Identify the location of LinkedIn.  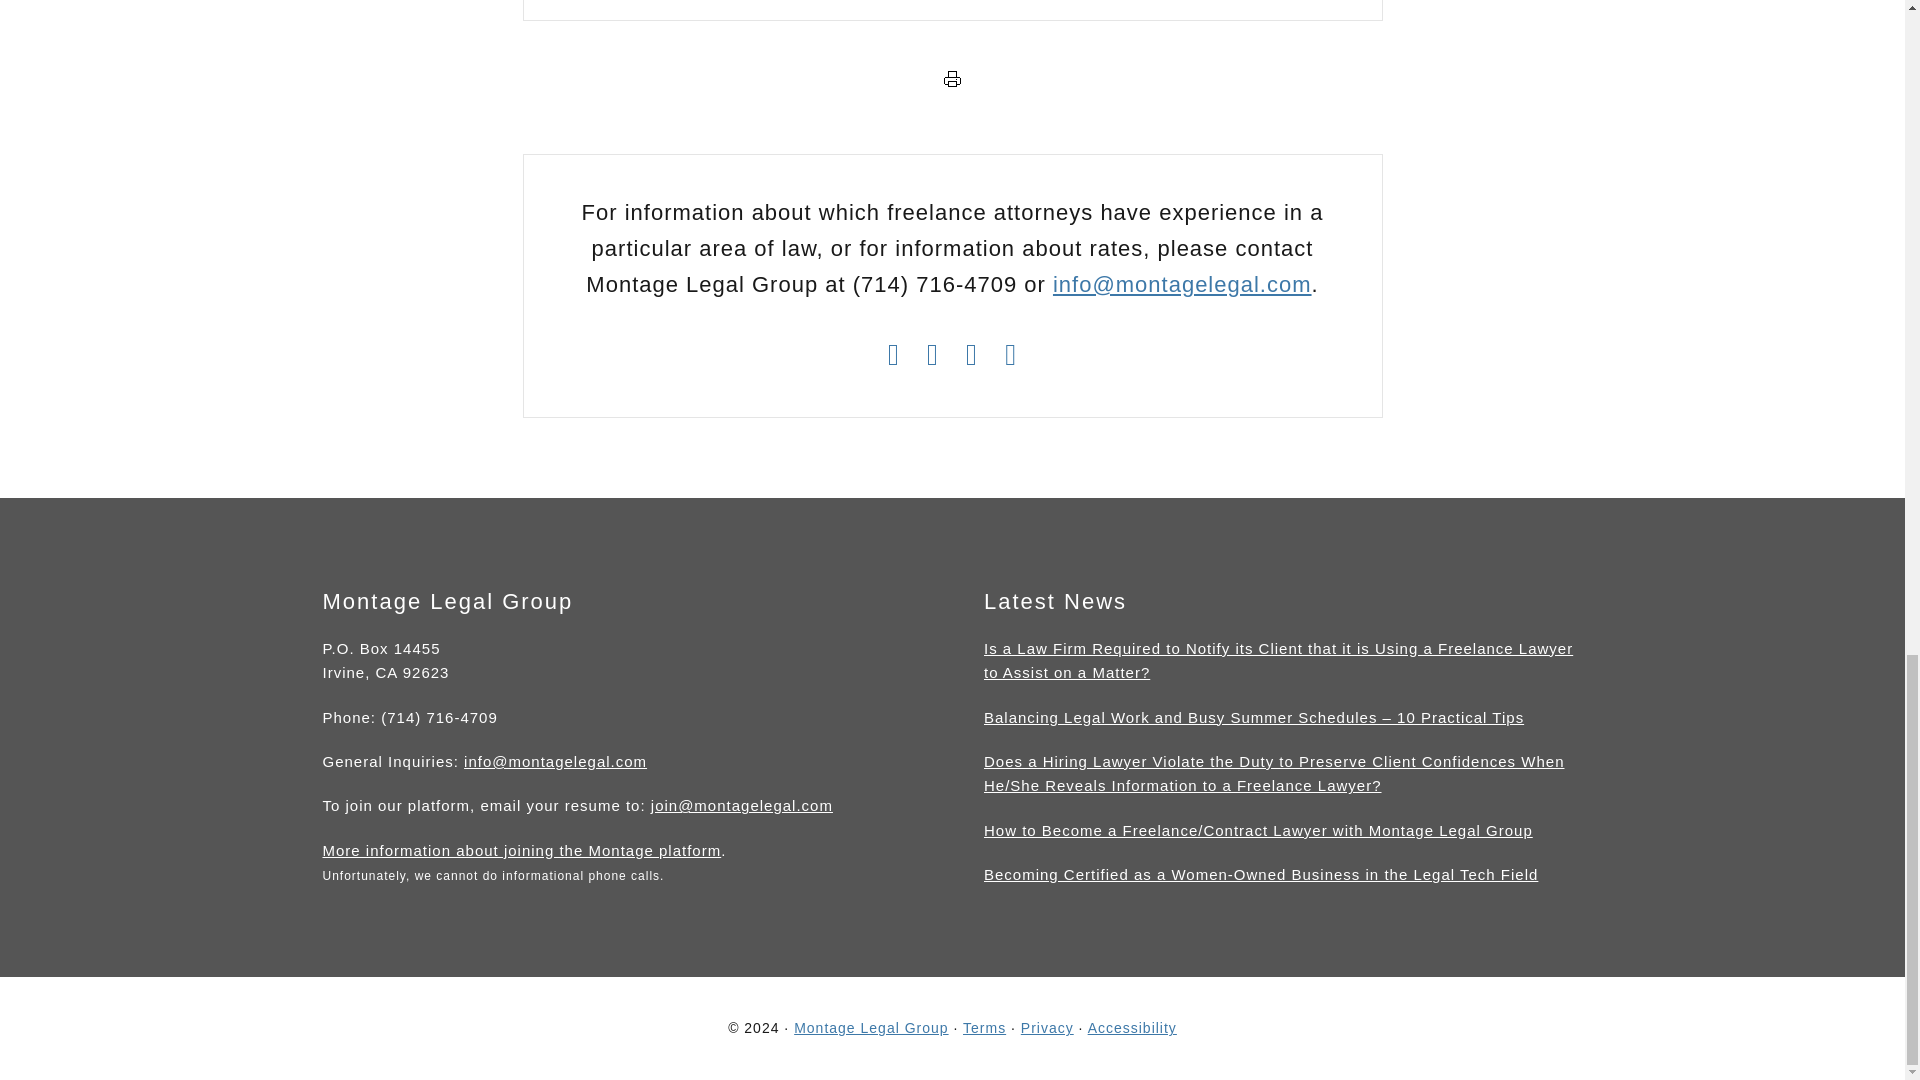
(1010, 357).